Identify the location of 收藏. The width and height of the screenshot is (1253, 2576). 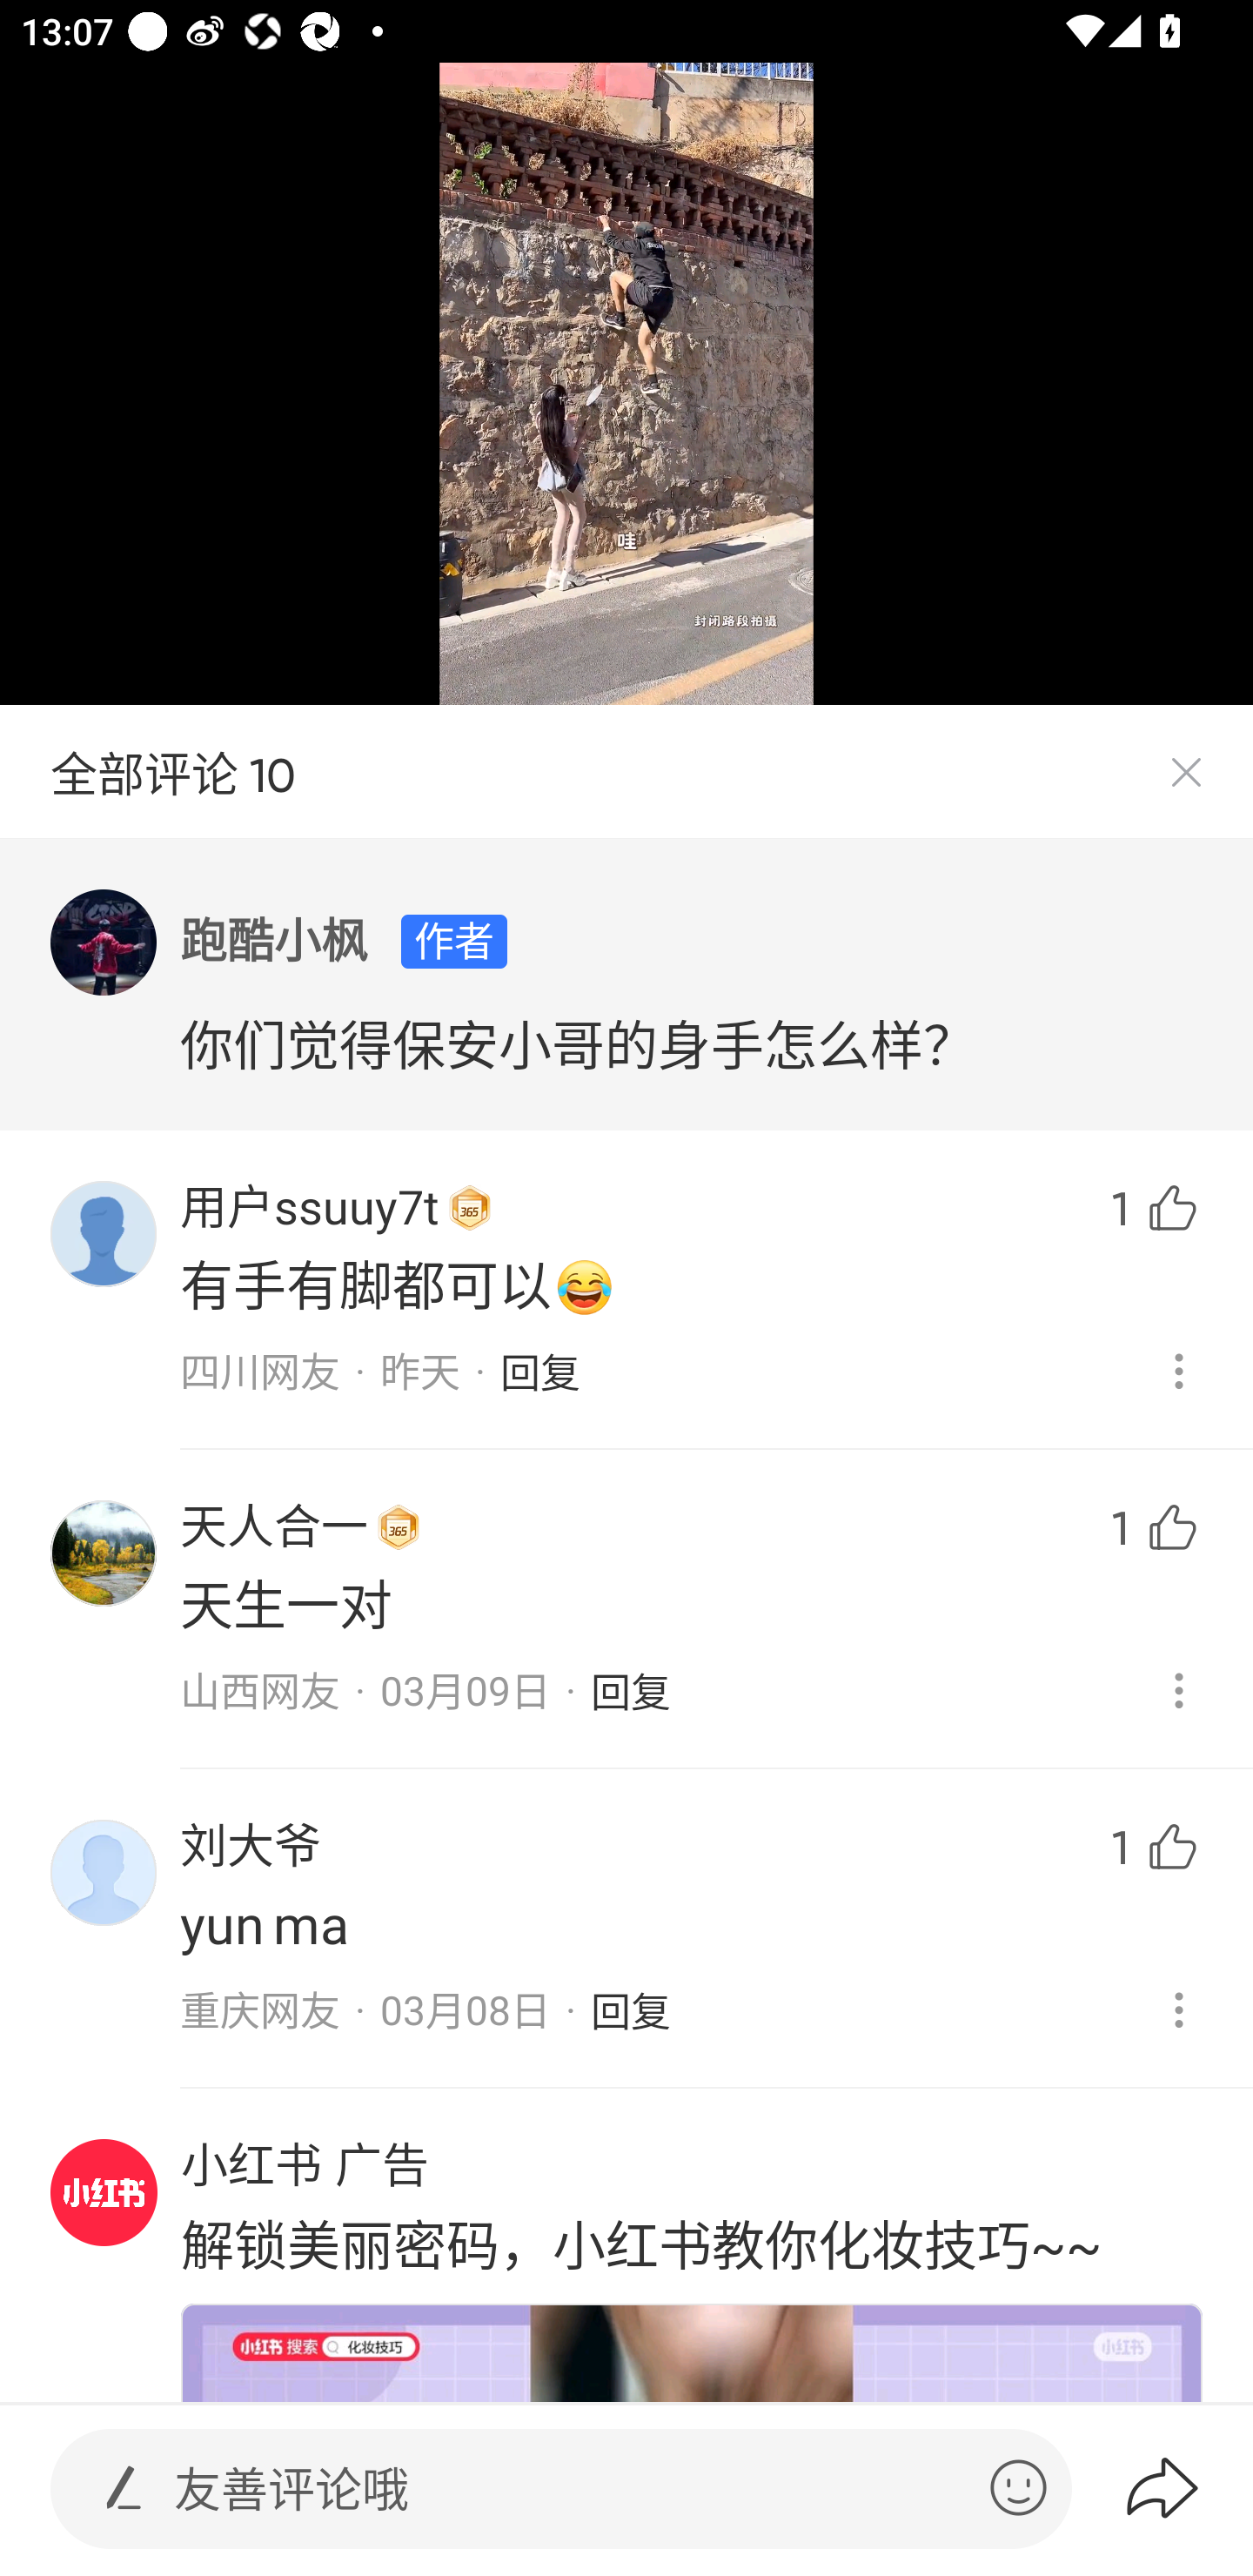
(1143, 2068).